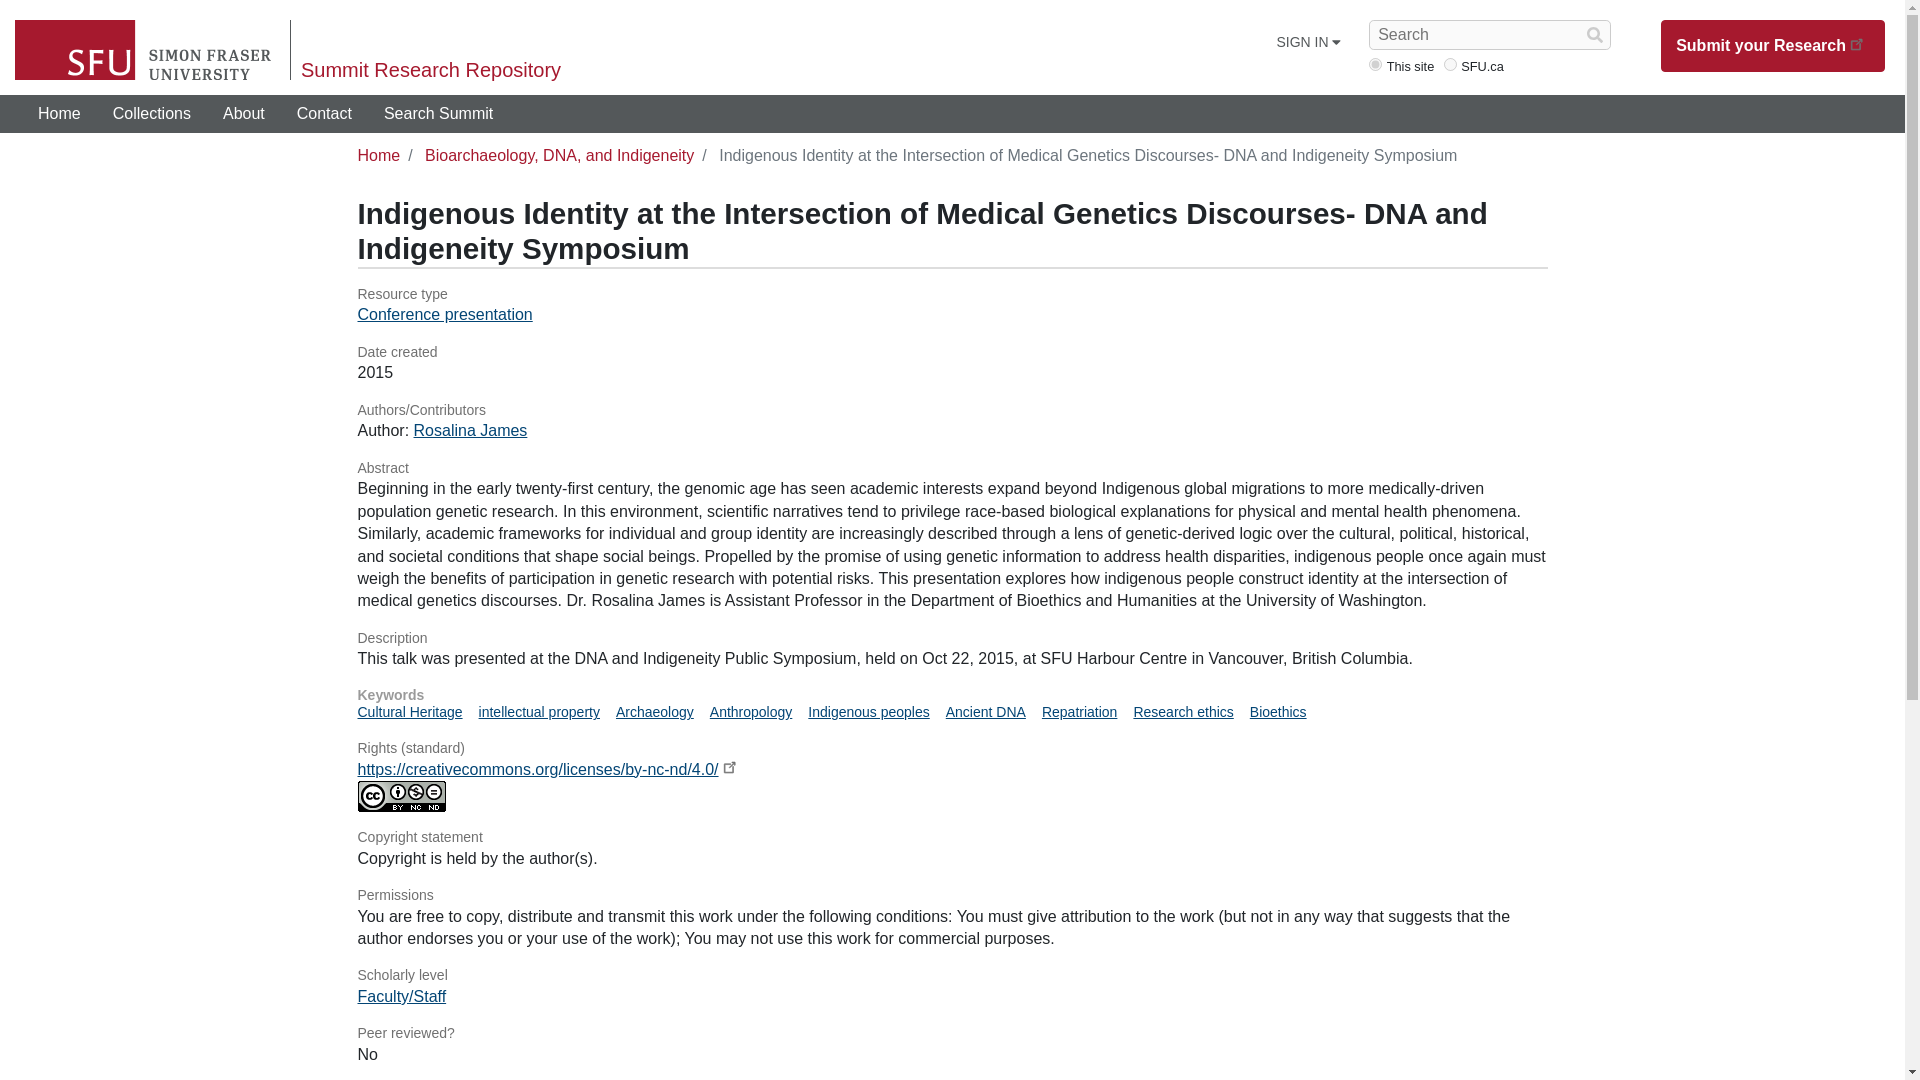 The width and height of the screenshot is (1920, 1080). Describe the element at coordinates (445, 314) in the screenshot. I see `Conference presentation` at that location.